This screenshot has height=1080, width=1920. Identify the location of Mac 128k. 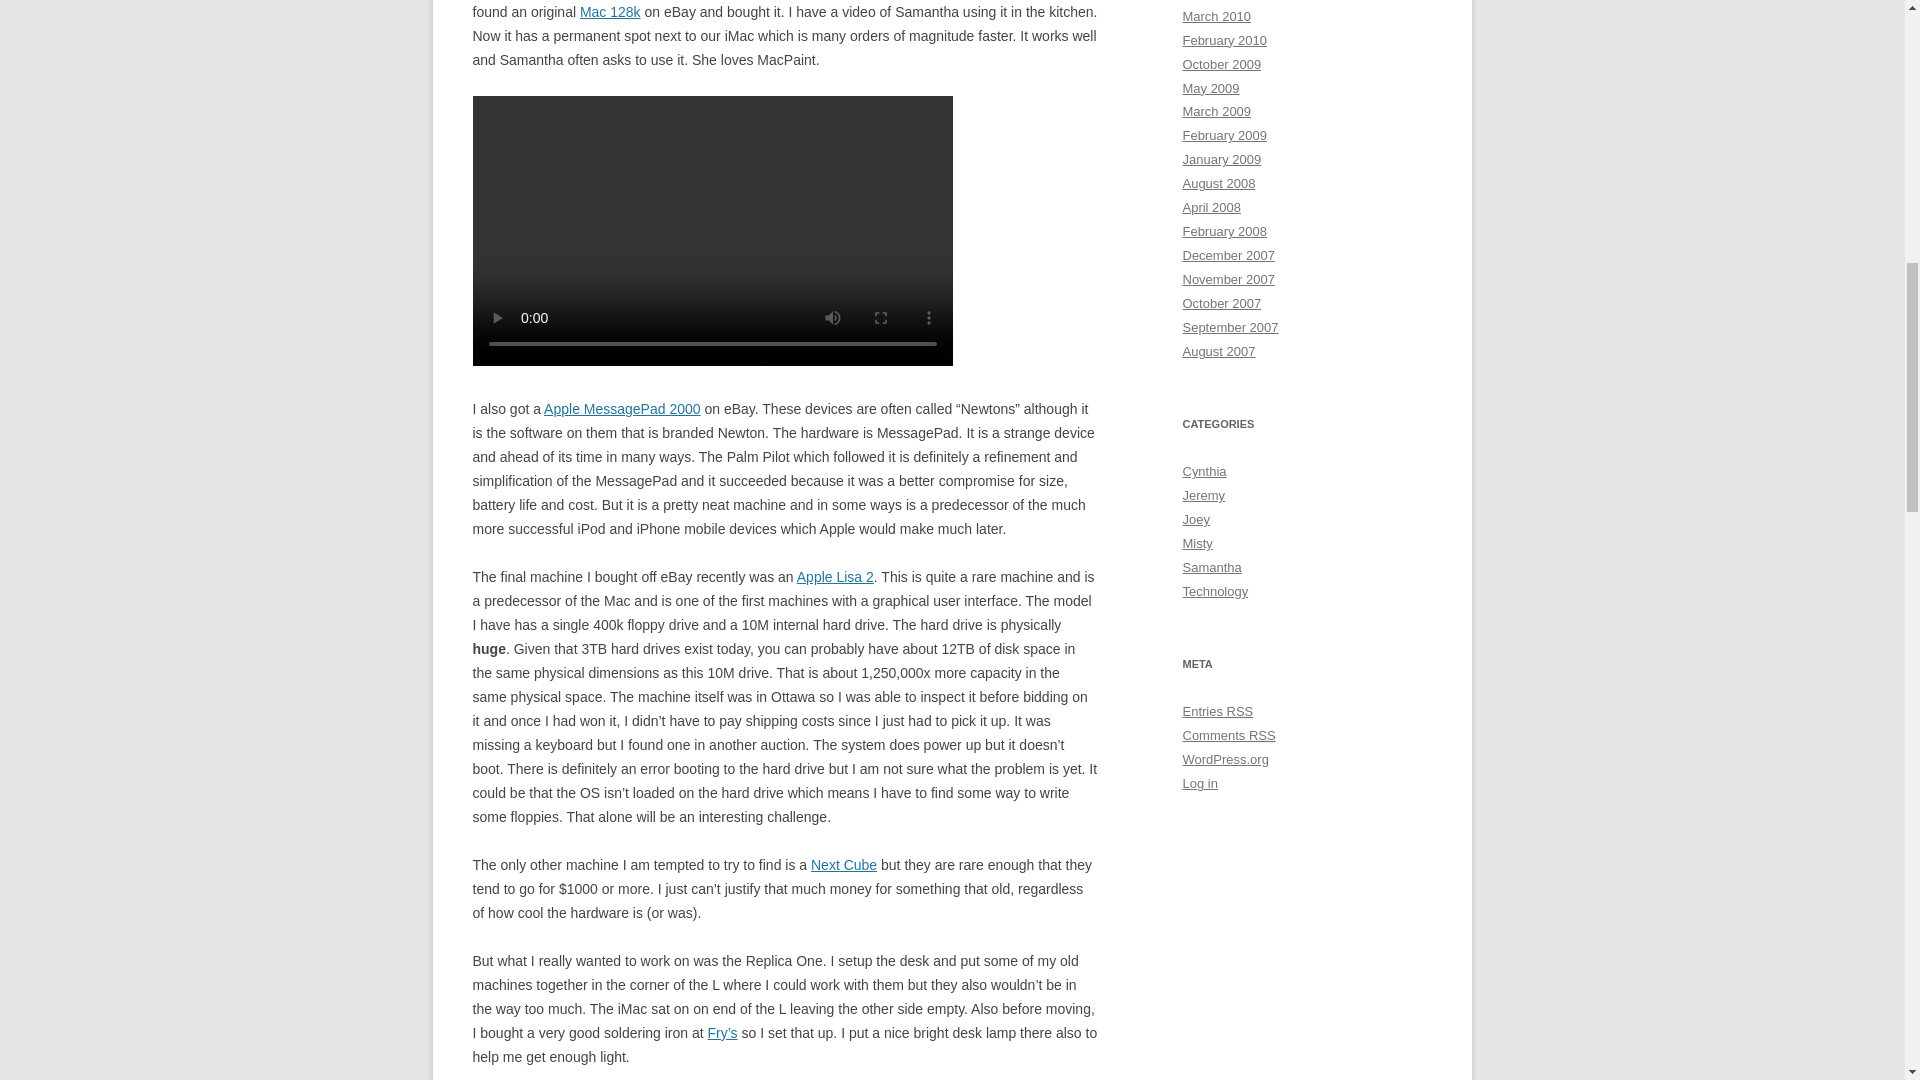
(610, 12).